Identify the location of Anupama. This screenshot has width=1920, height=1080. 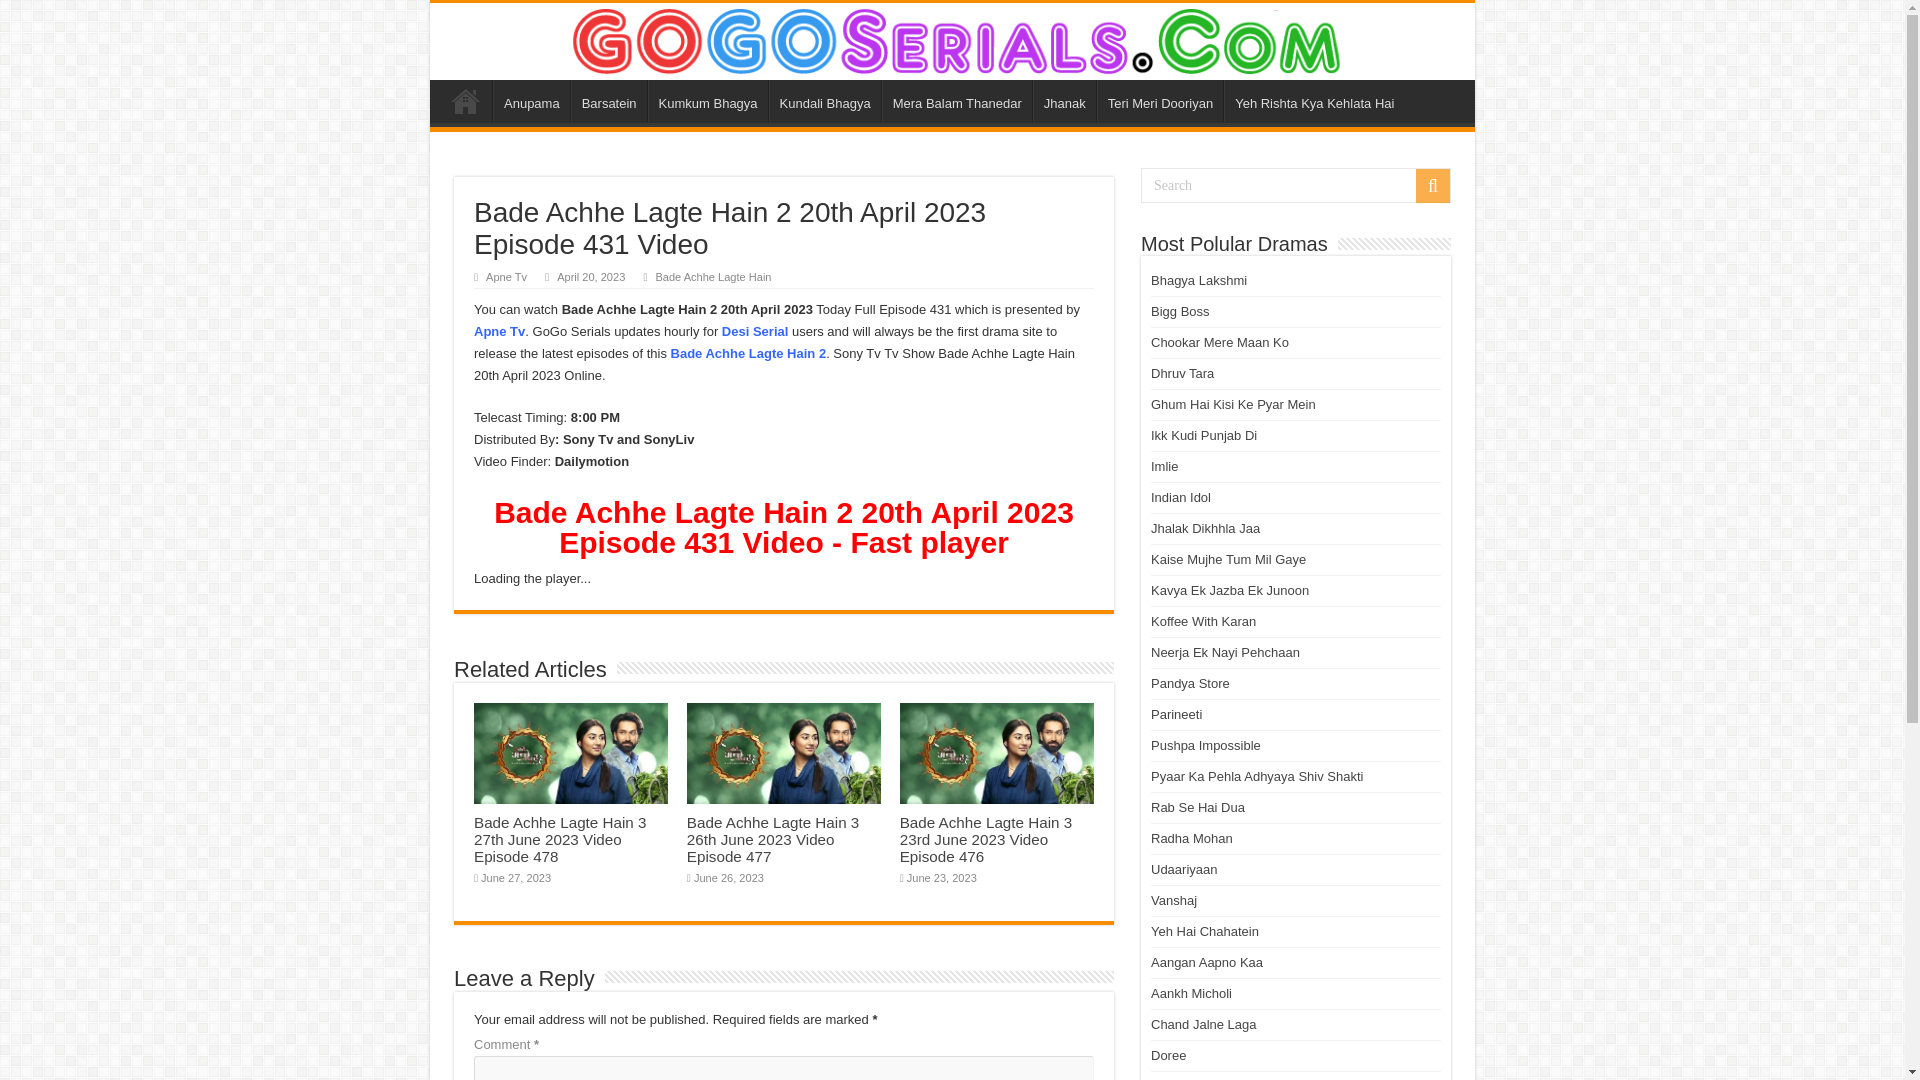
(532, 100).